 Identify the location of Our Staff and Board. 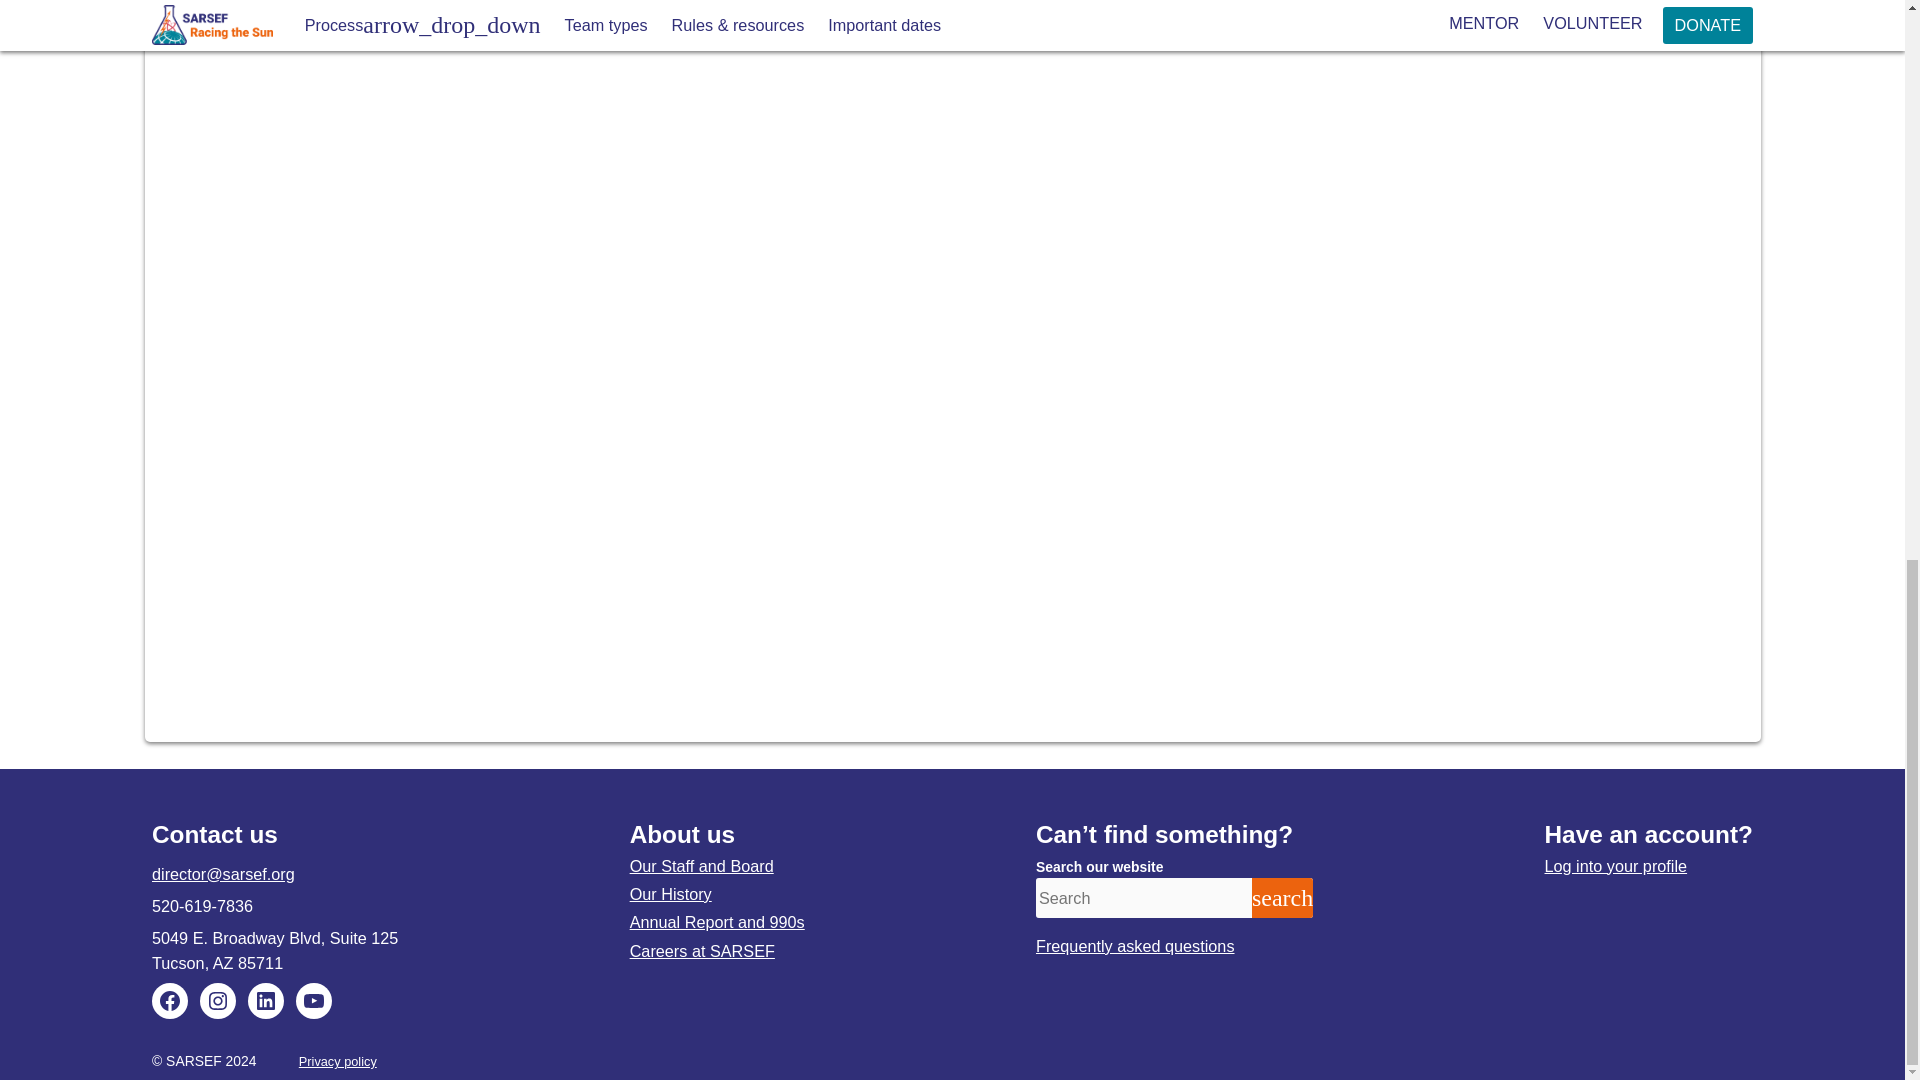
(701, 866).